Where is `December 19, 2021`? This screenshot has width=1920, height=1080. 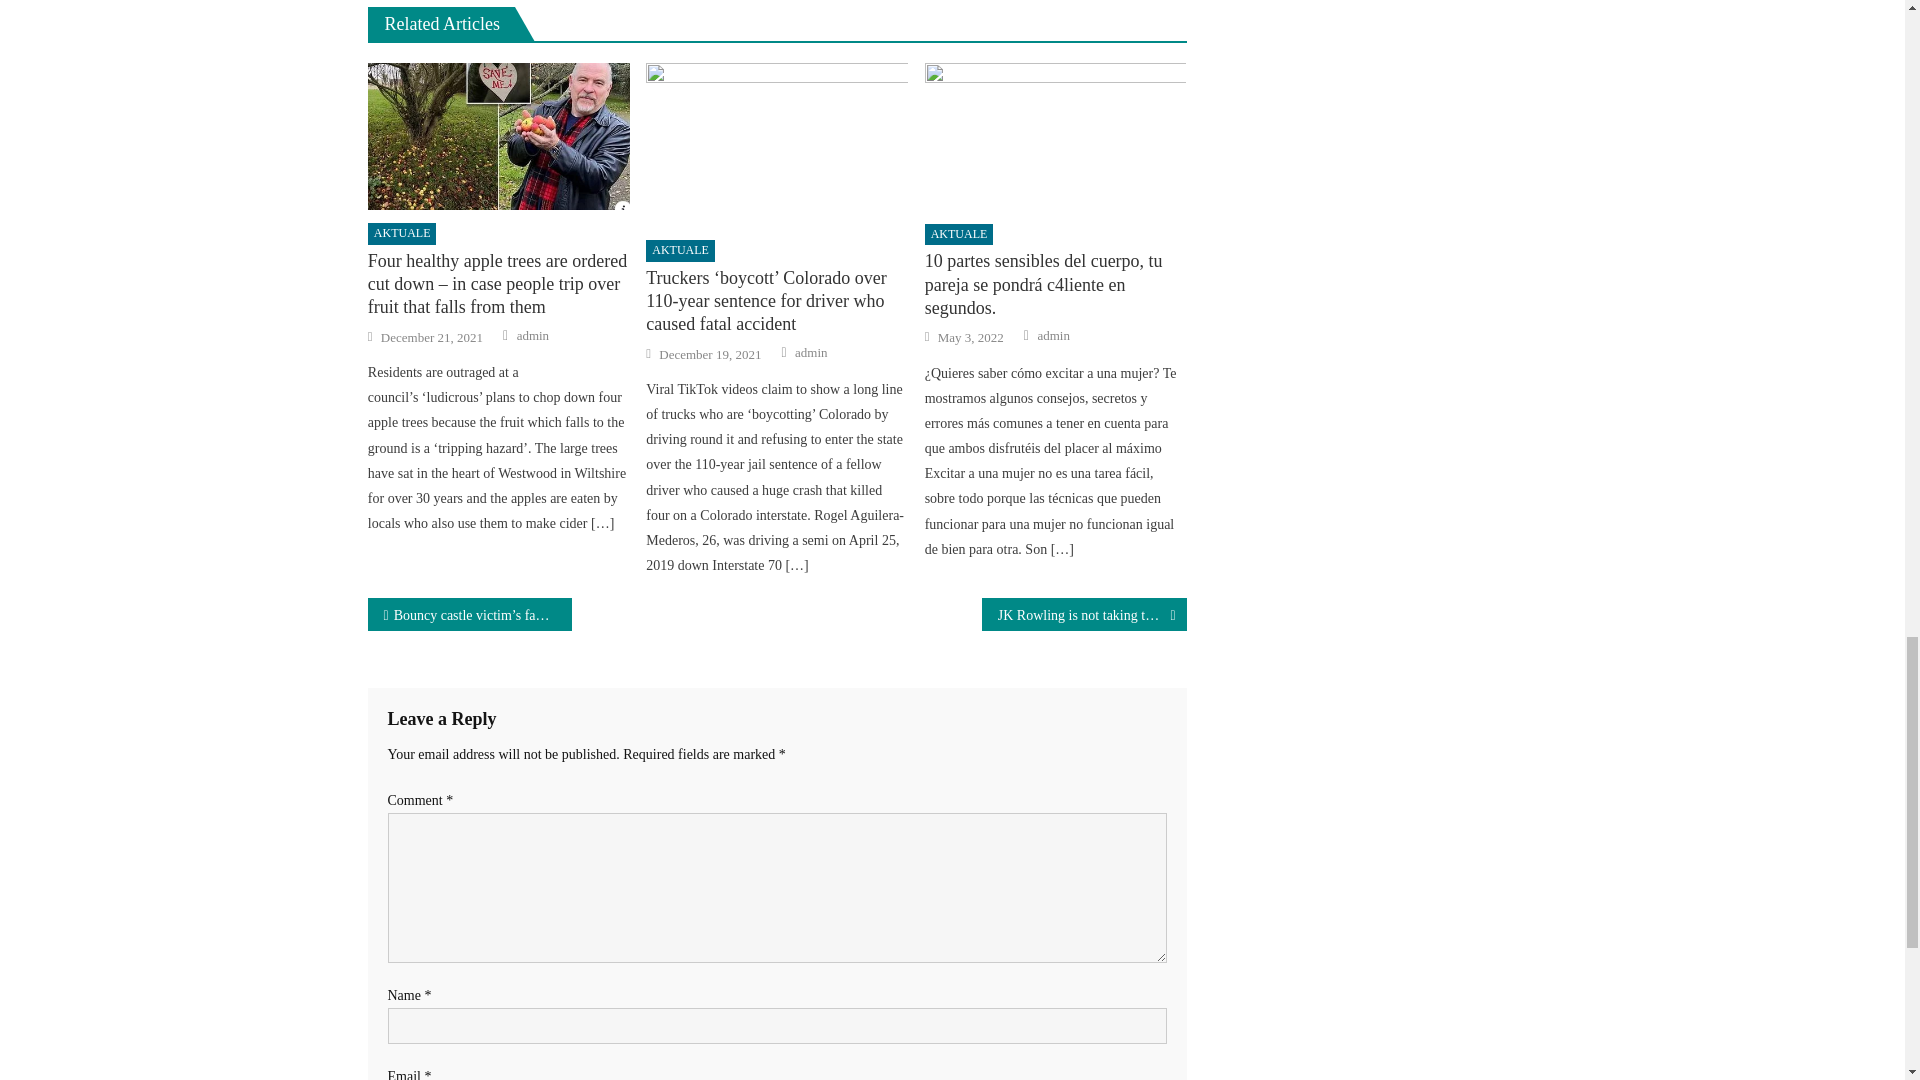
December 19, 2021 is located at coordinates (709, 354).